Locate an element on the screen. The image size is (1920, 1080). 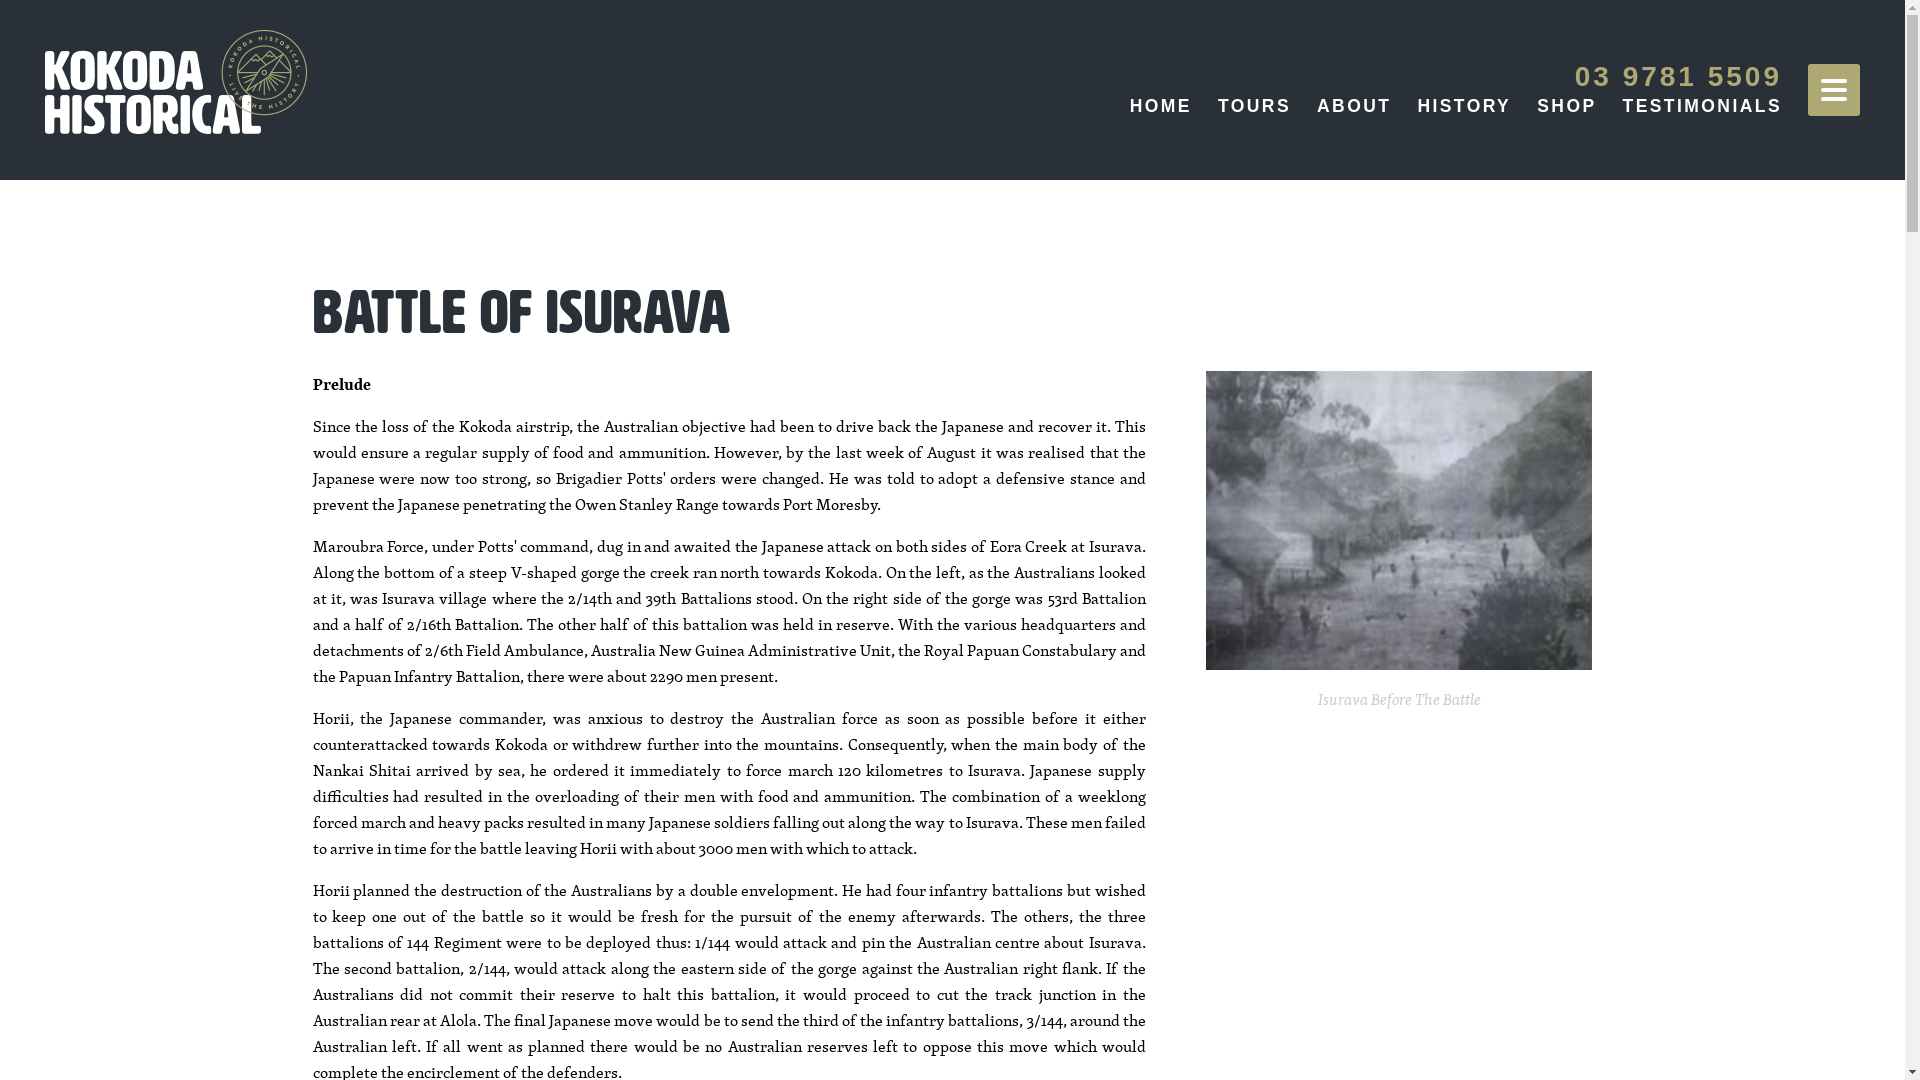
Kokoda Historical (en-AU) is located at coordinates (176, 82).